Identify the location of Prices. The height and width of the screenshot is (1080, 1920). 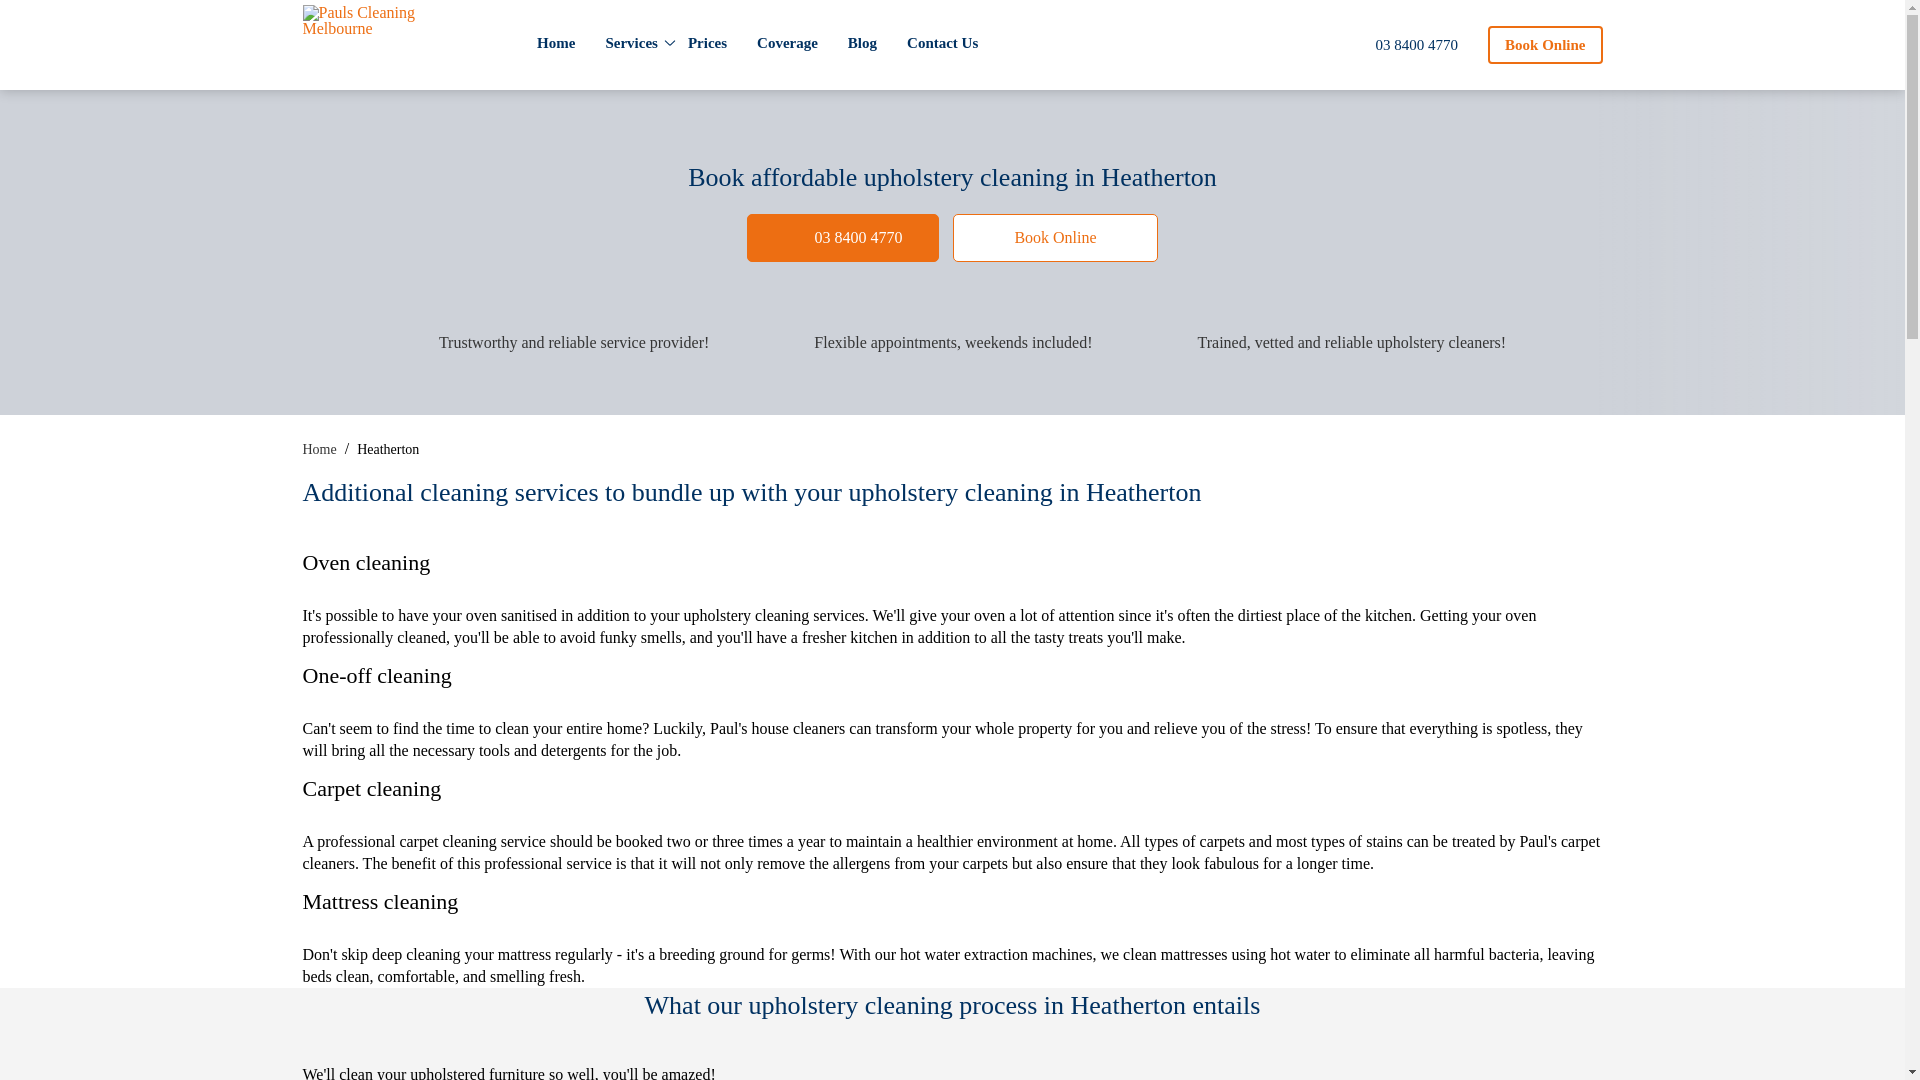
(707, 42).